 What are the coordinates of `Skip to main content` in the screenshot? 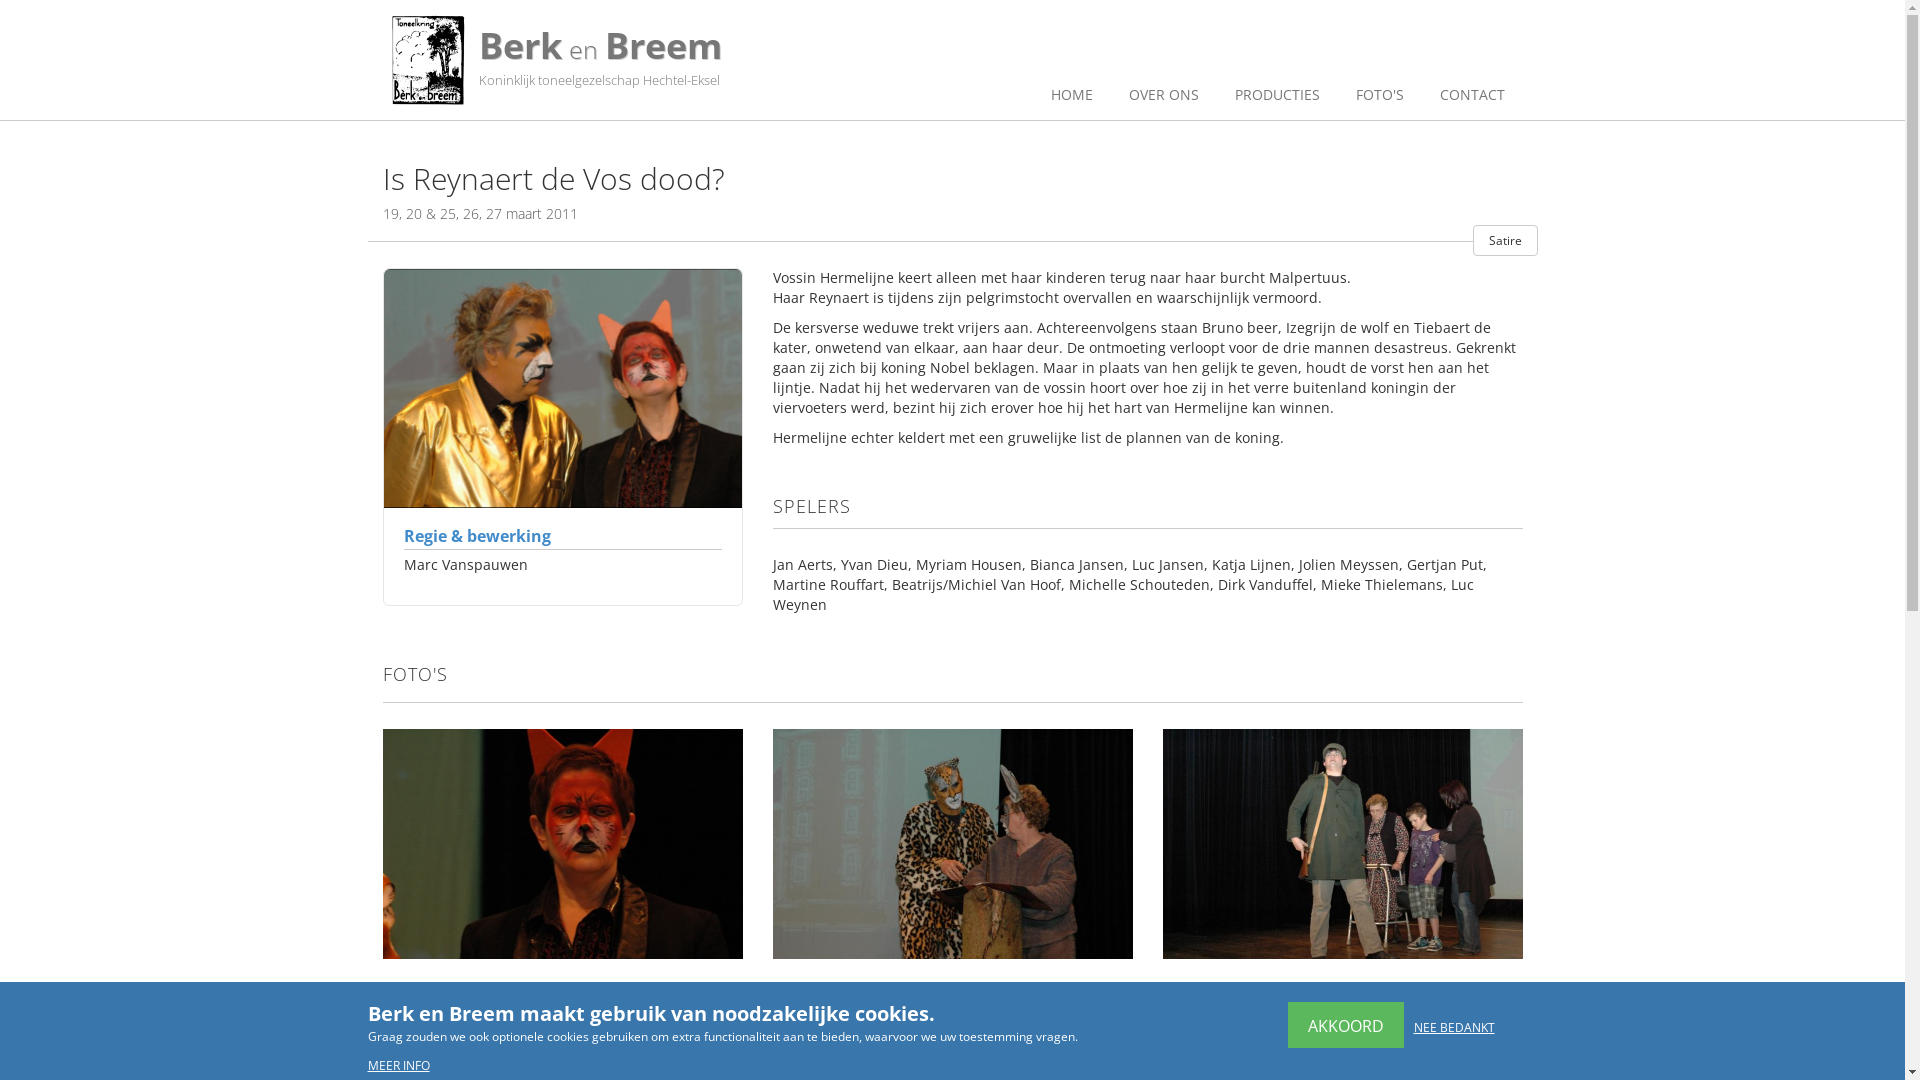 It's located at (69, 0).